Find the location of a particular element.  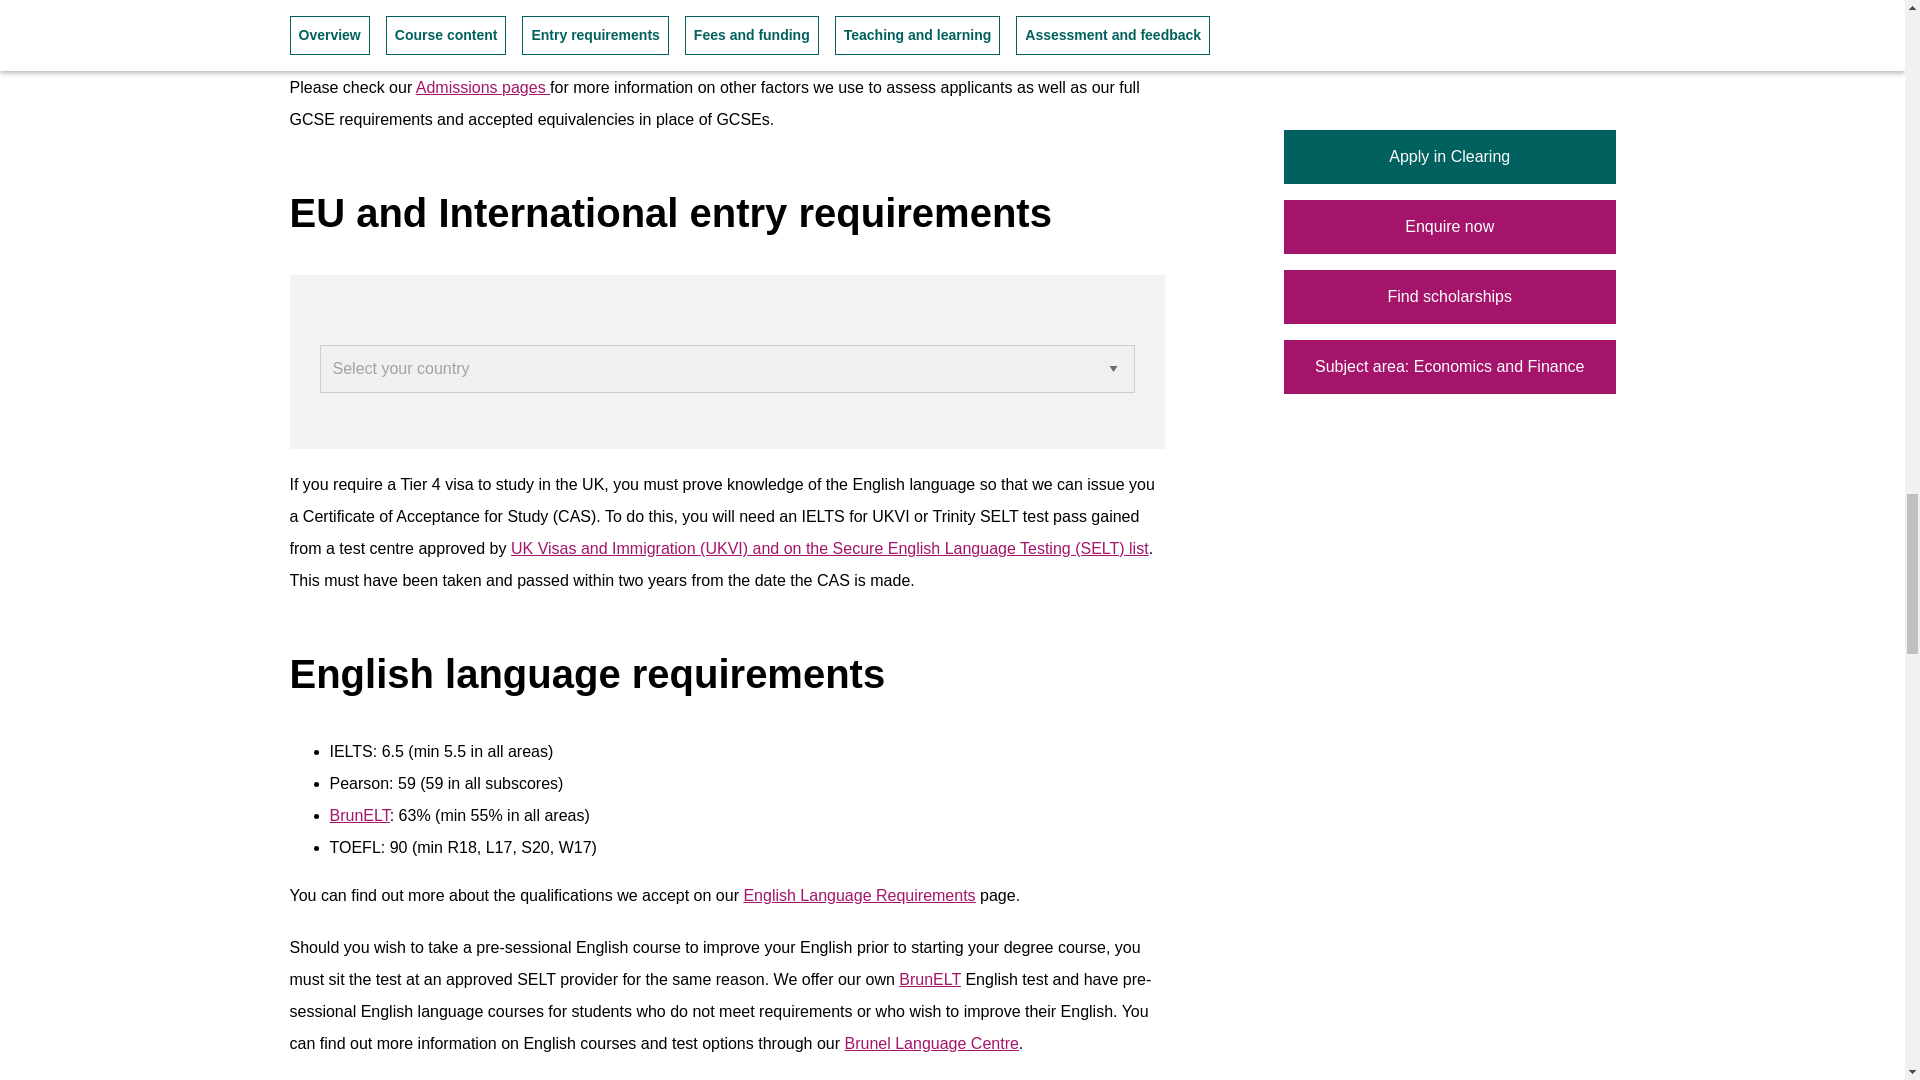

Brunel Language Centre is located at coordinates (930, 1042).